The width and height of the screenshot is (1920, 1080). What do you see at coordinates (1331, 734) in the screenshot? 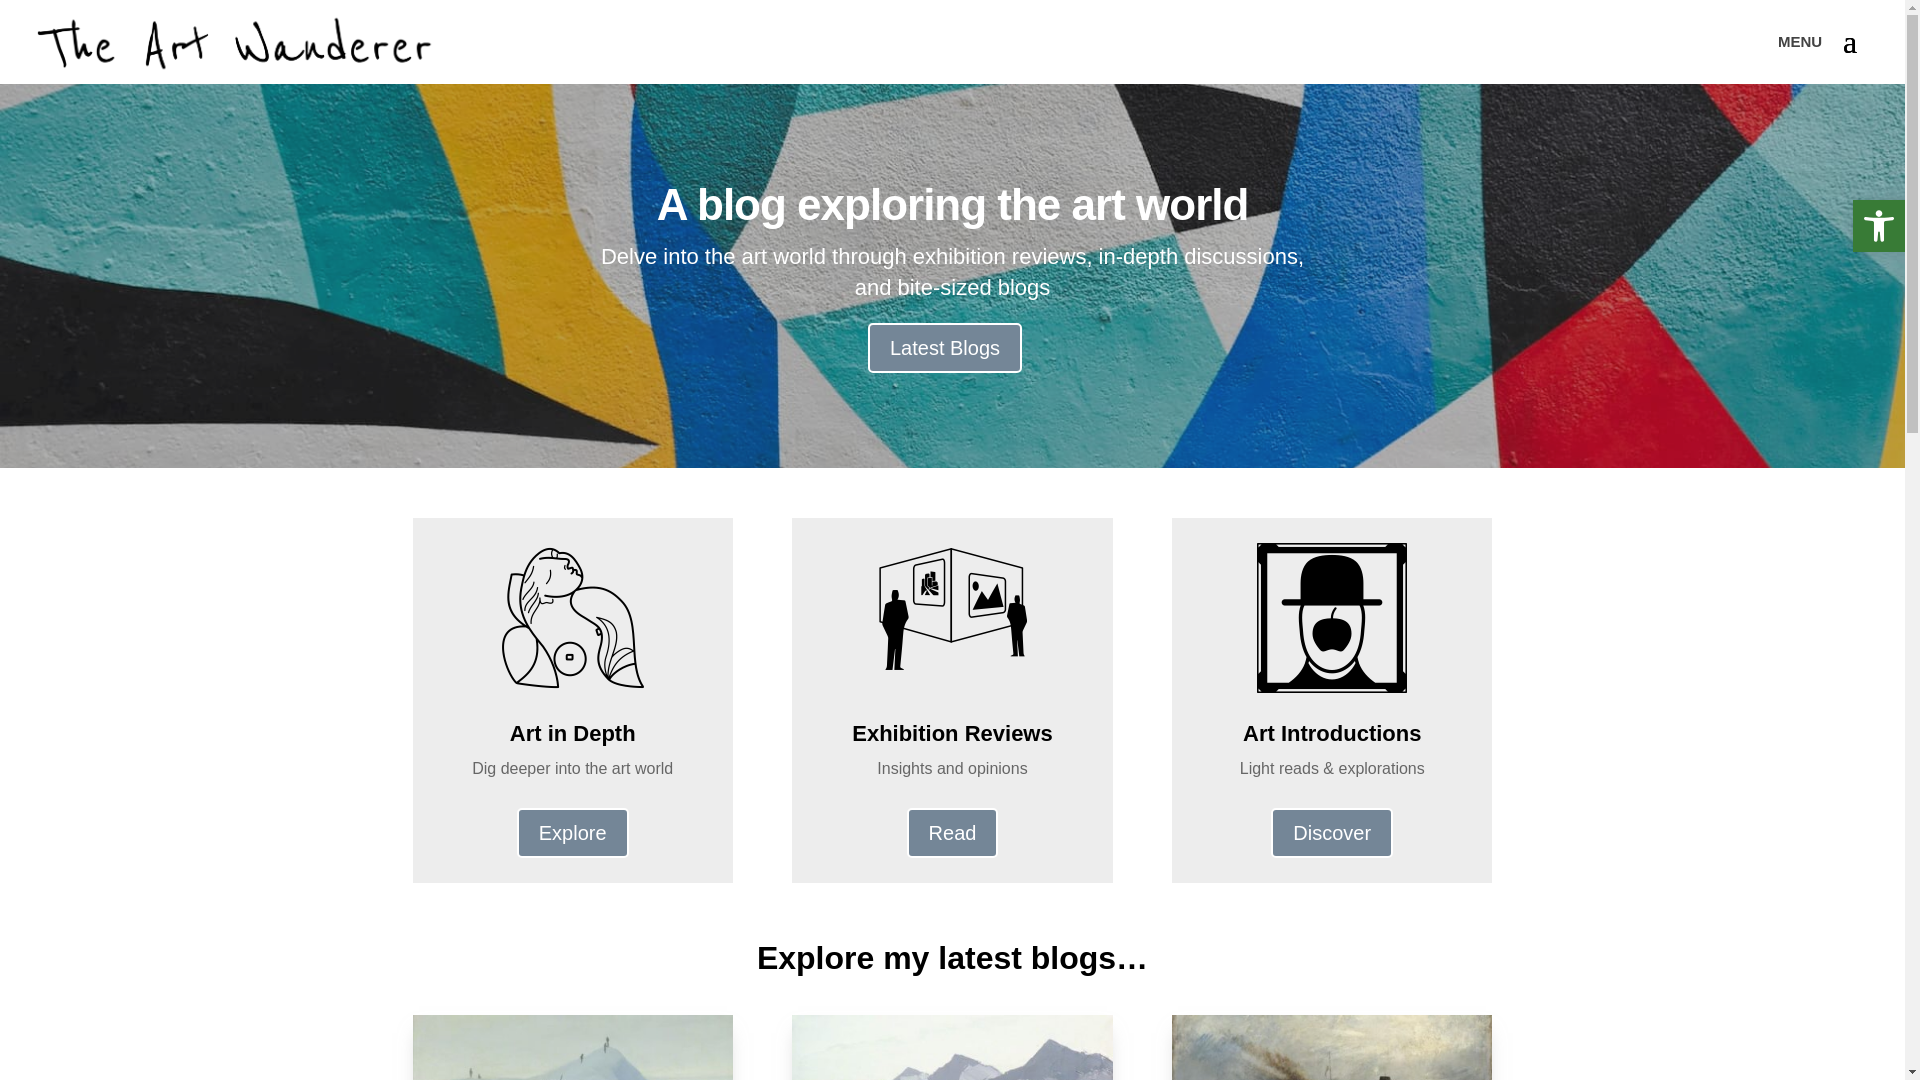
I see `Art Introductions` at bounding box center [1331, 734].